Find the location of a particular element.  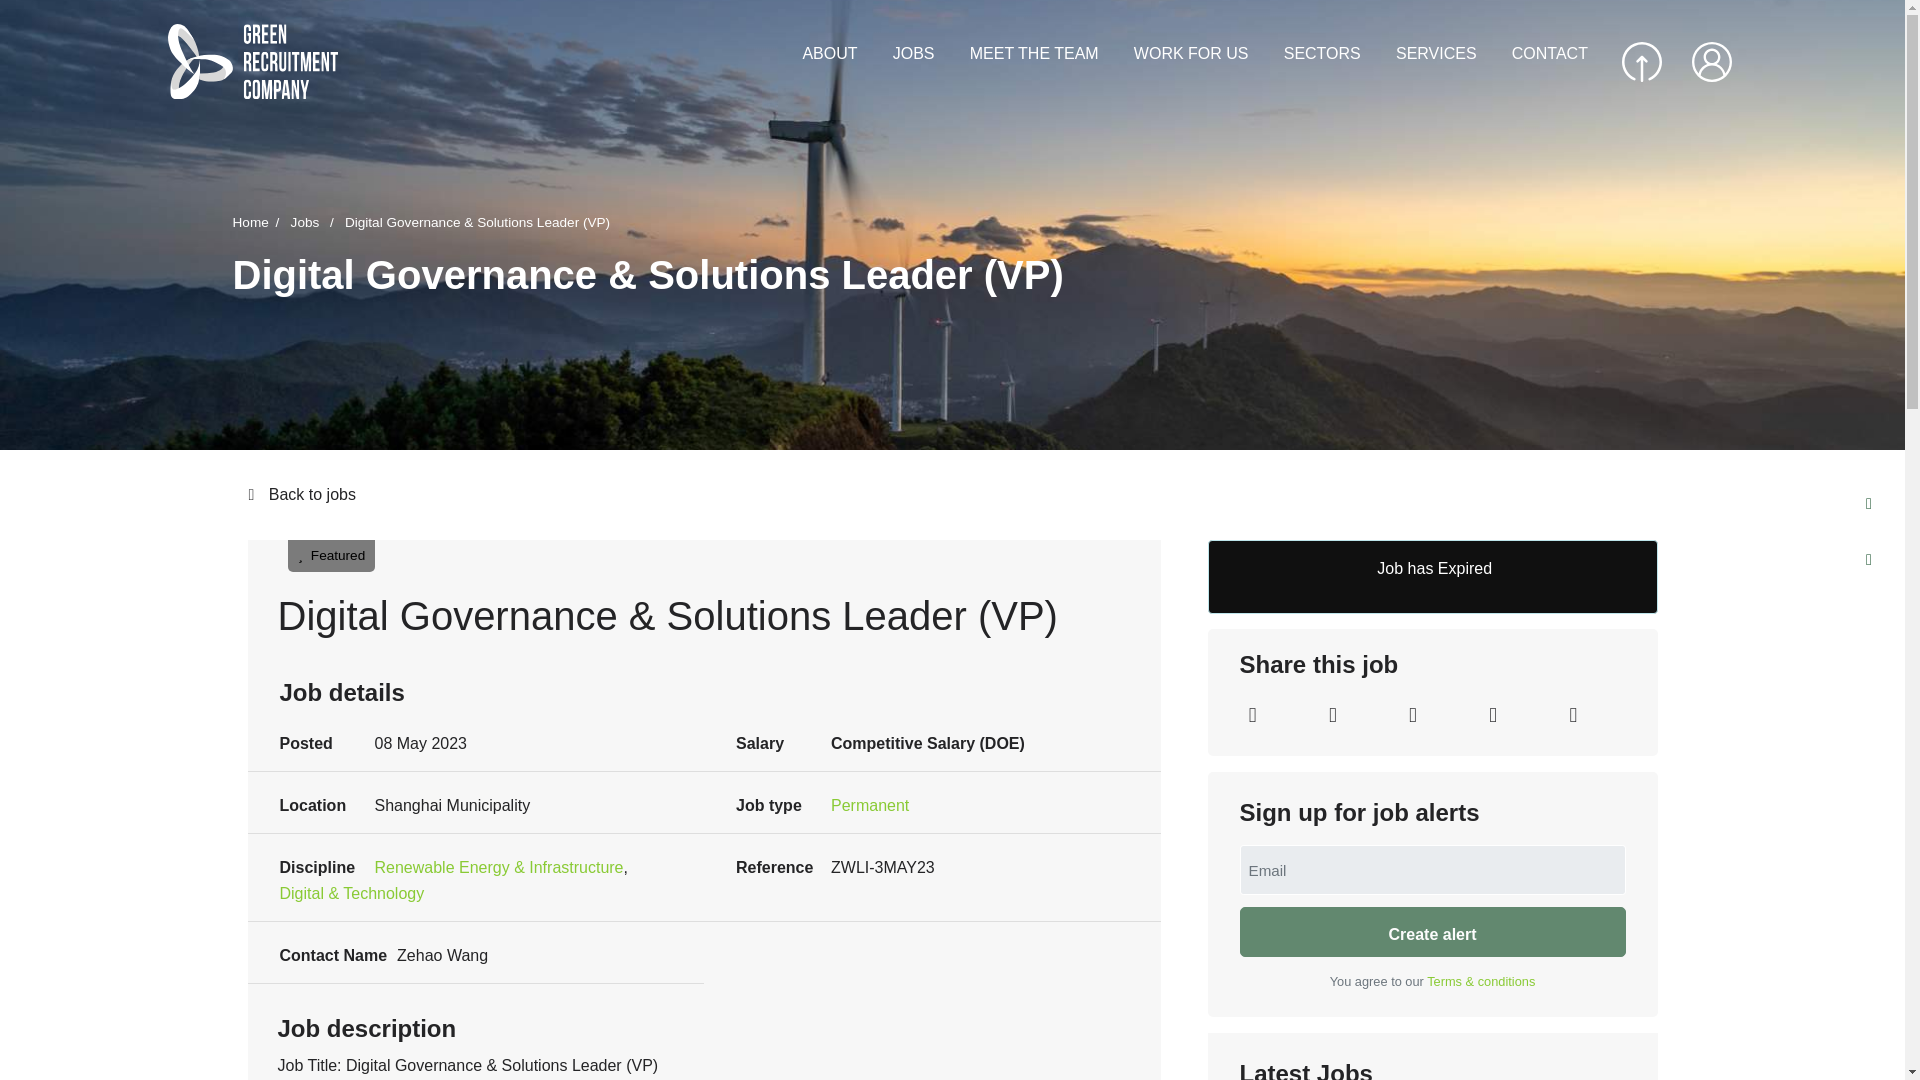

LinkedIn is located at coordinates (1252, 716).